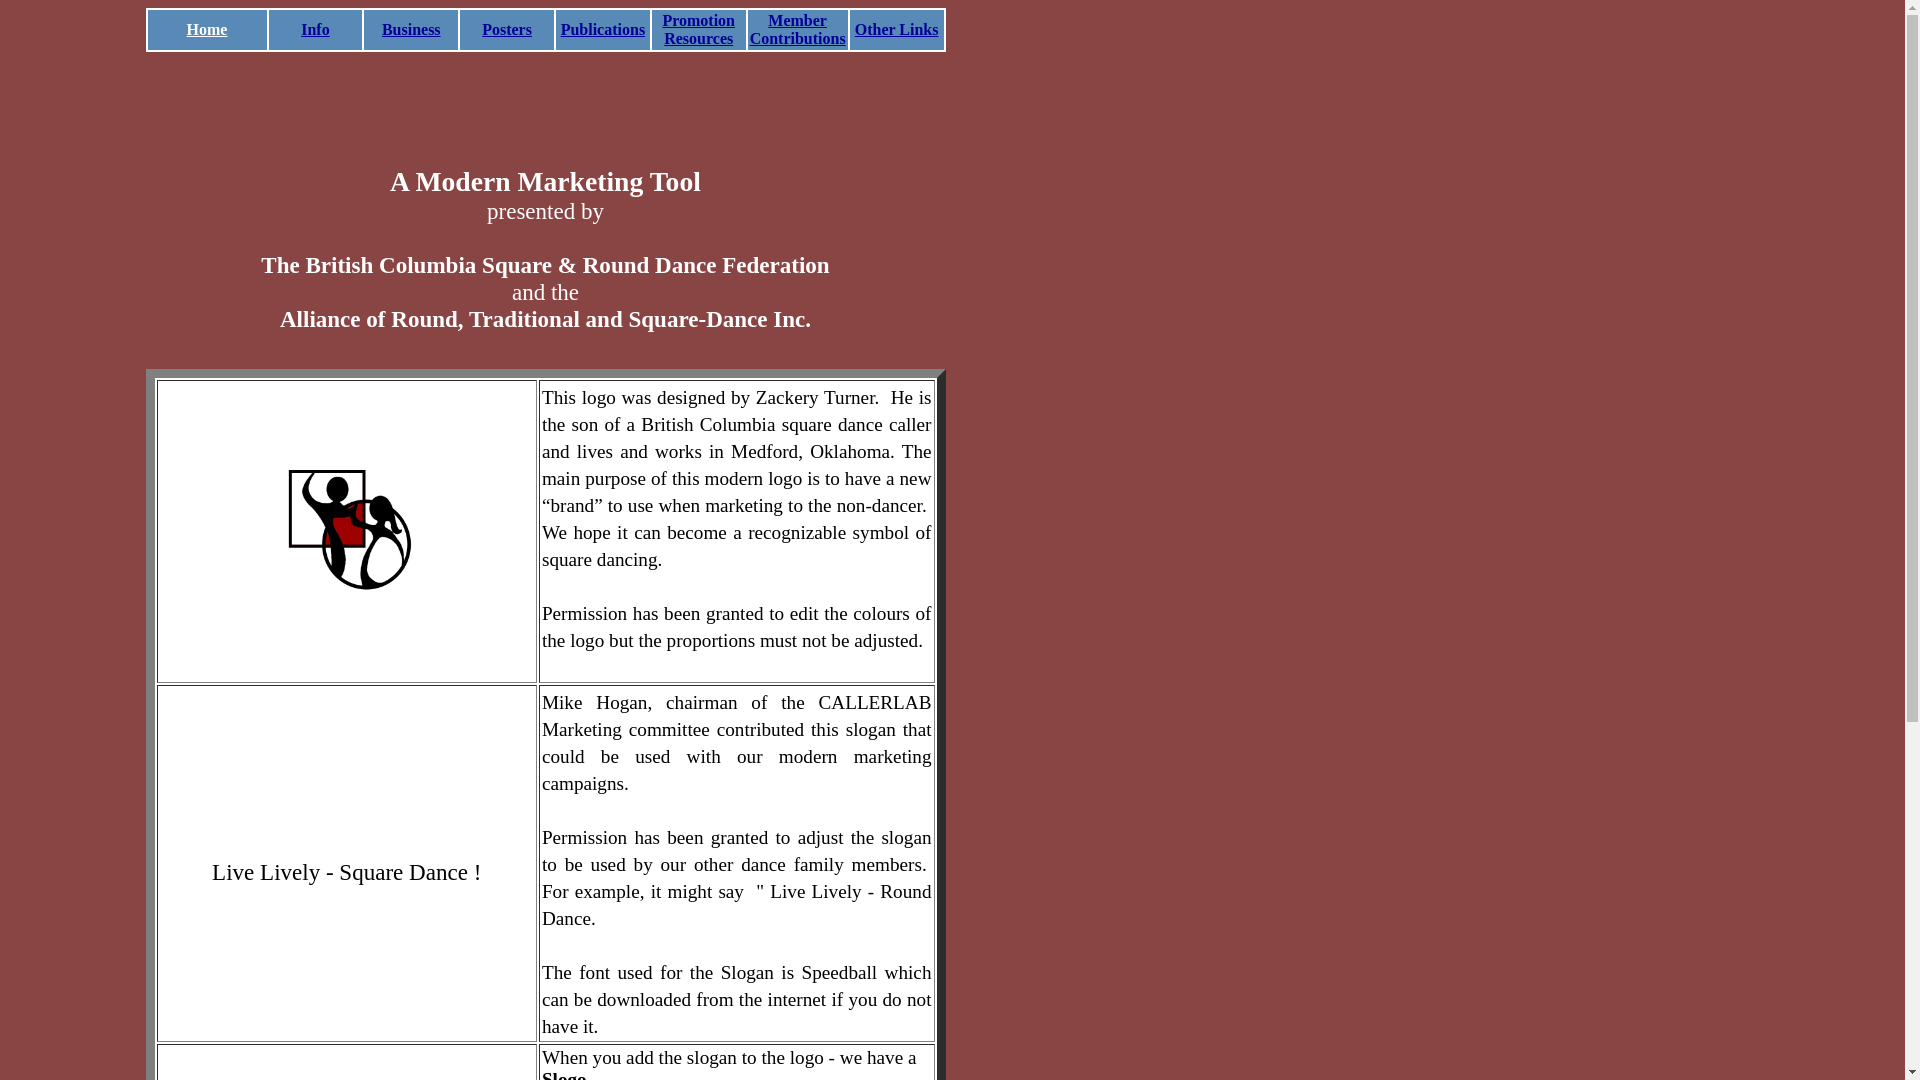 Image resolution: width=1920 pixels, height=1080 pixels. What do you see at coordinates (507, 30) in the screenshot?
I see `Posters` at bounding box center [507, 30].